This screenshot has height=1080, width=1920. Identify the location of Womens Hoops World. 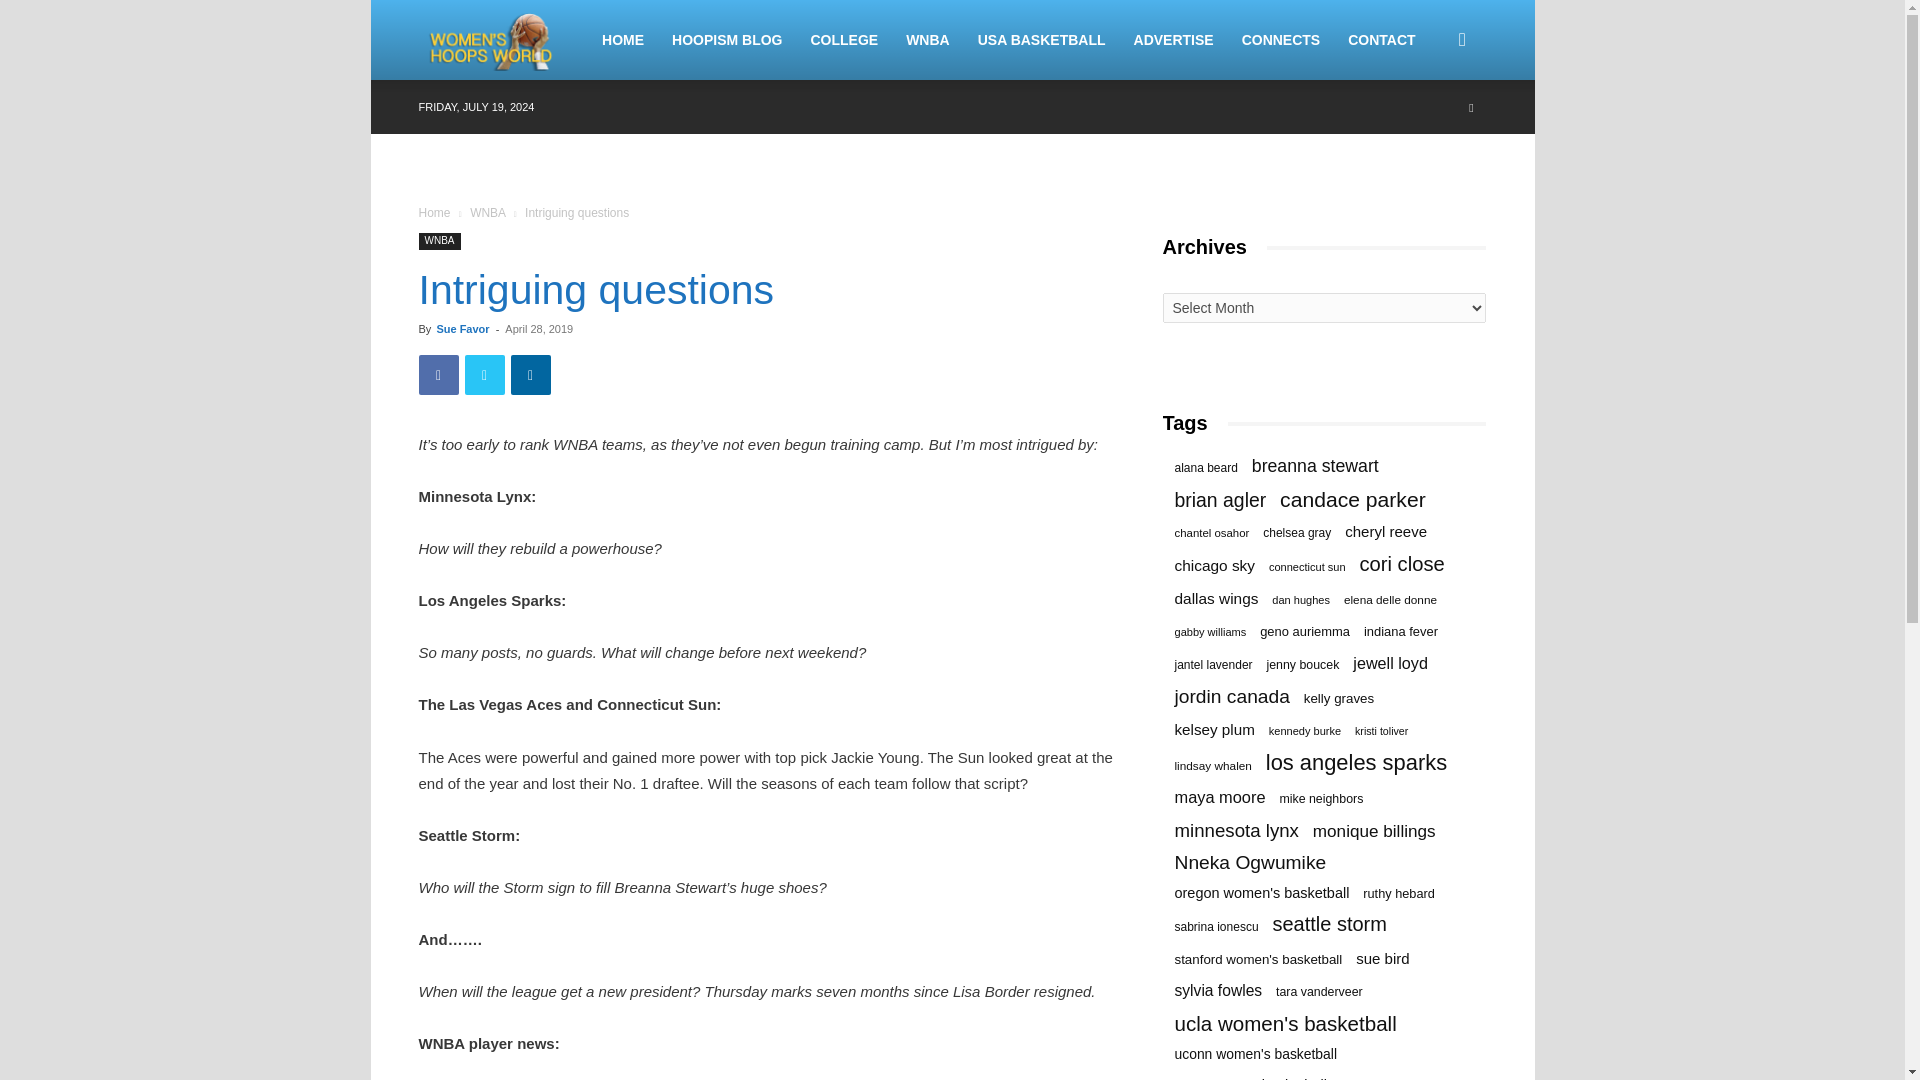
(492, 40).